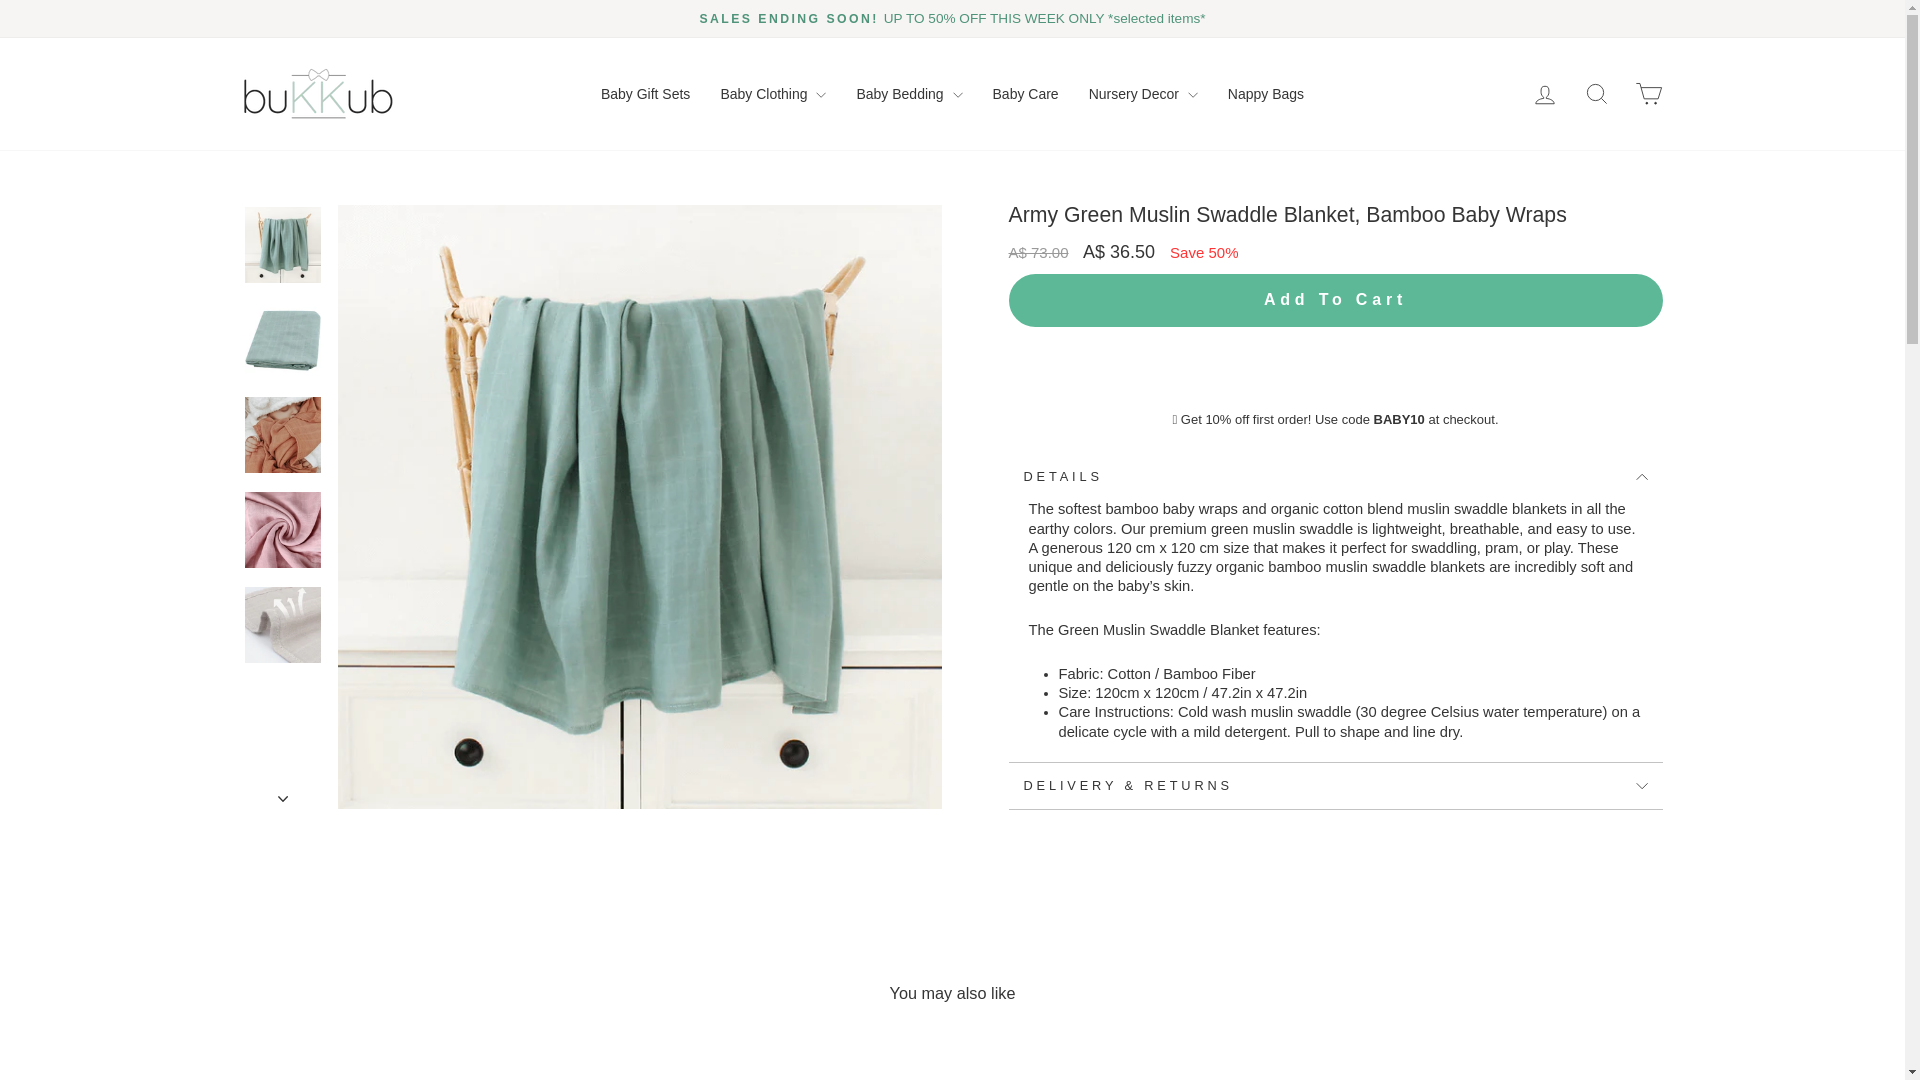 The image size is (1920, 1080). I want to click on Baby Gift Sets, so click(644, 93).